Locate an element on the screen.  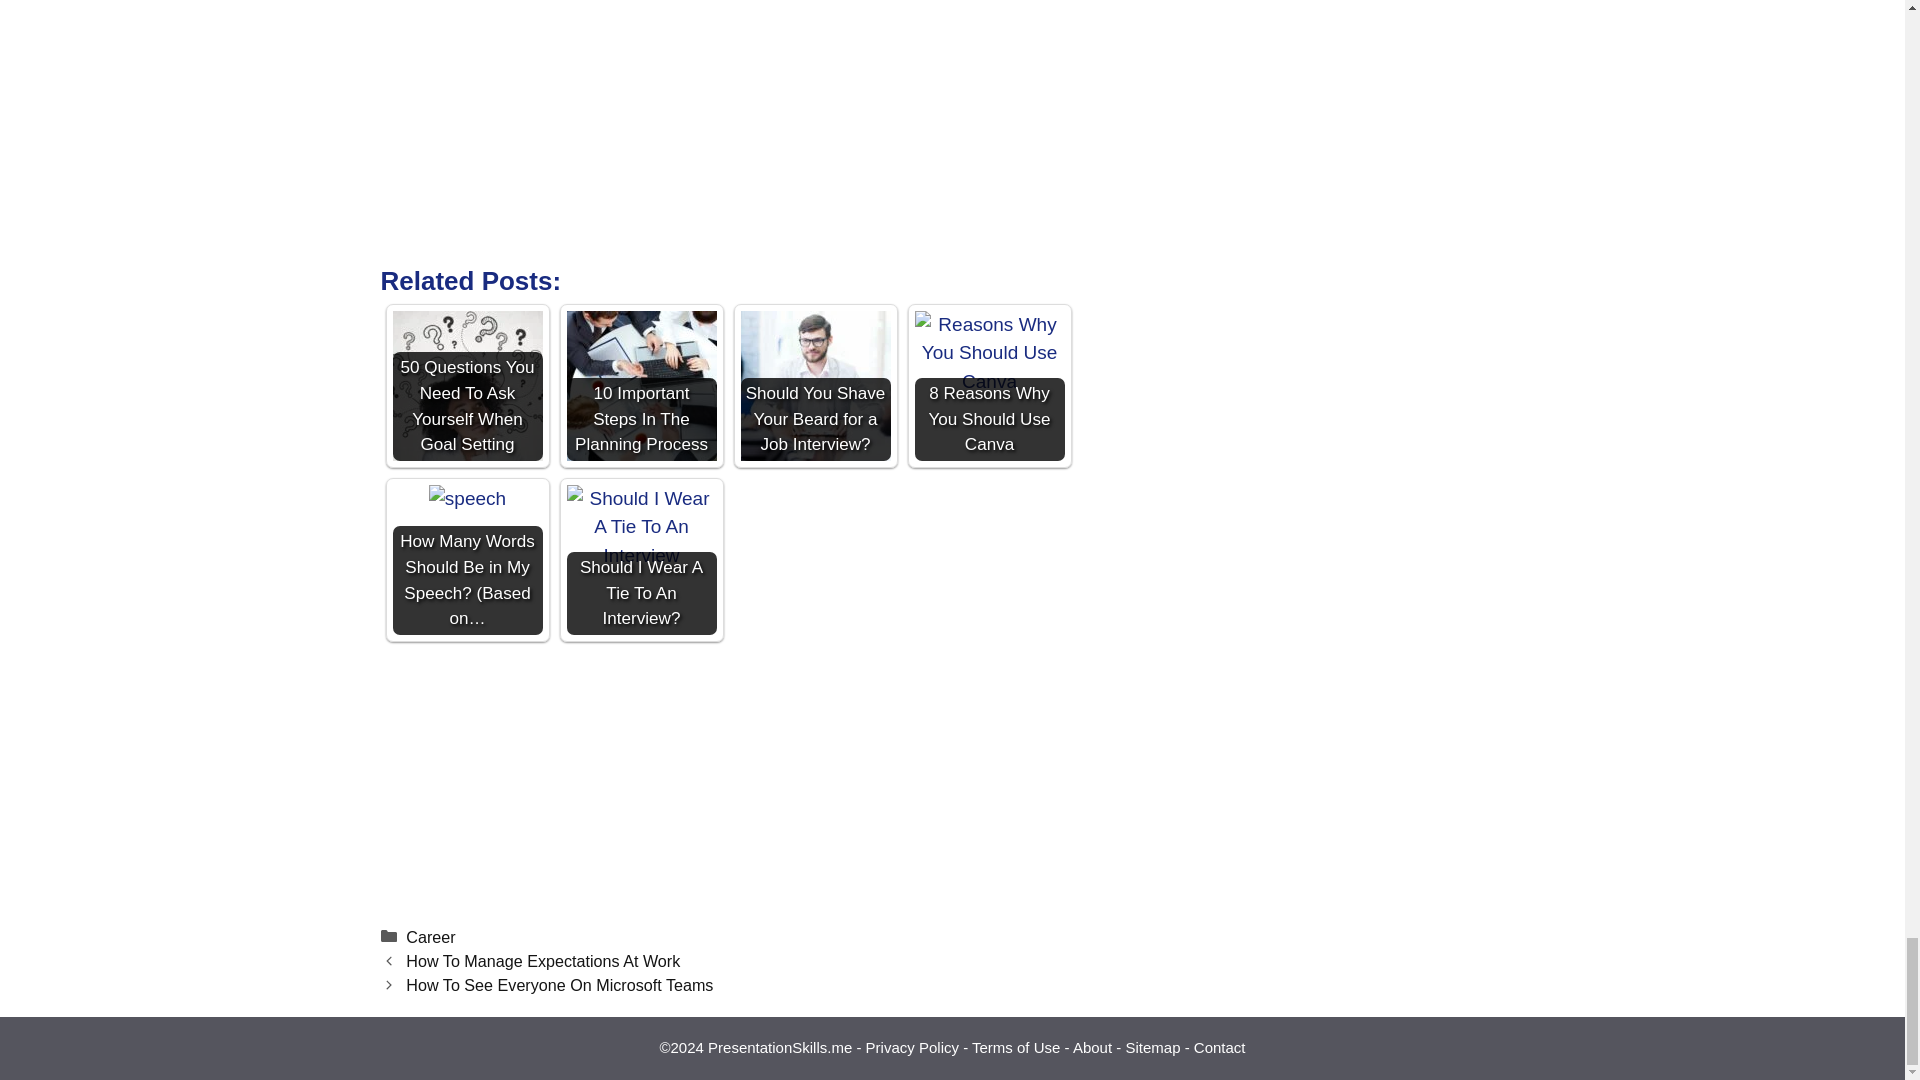
Should You Shave Your Beard for a Job Interview? is located at coordinates (814, 386).